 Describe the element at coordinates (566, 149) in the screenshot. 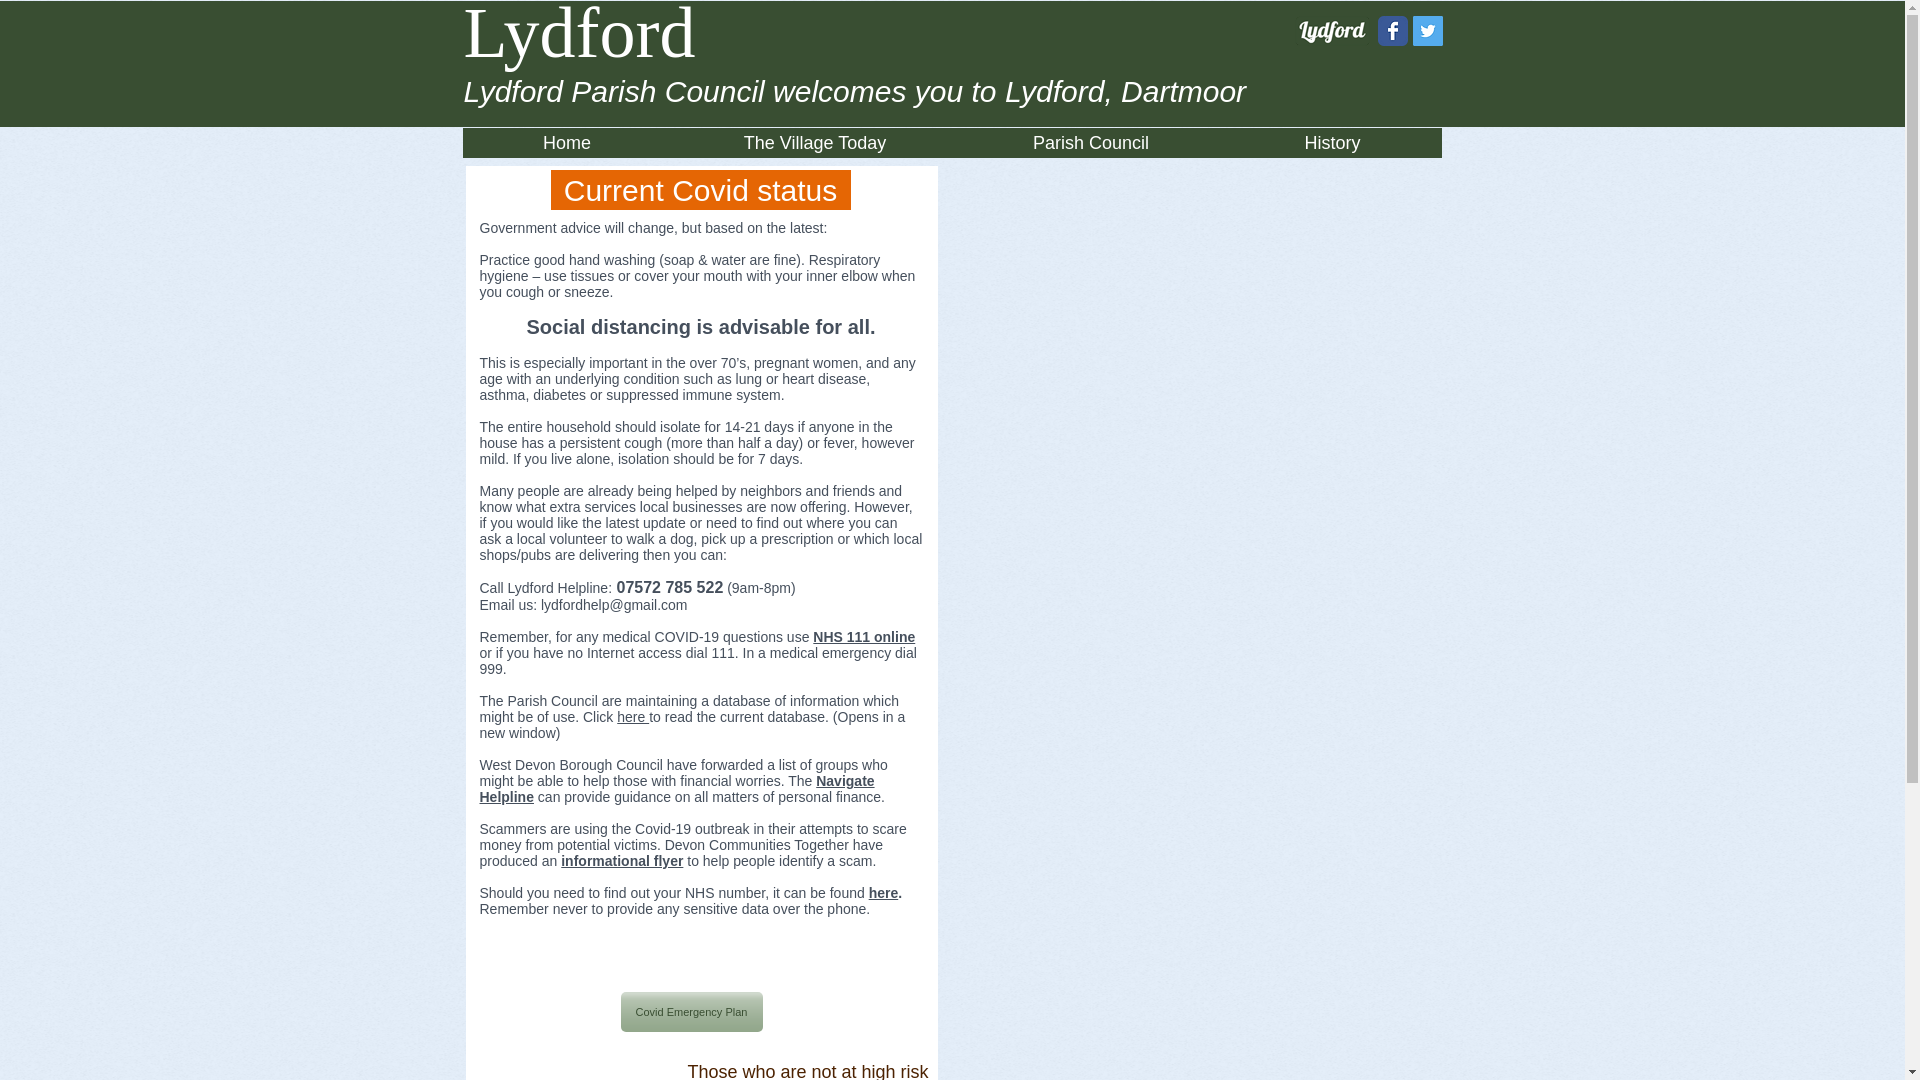

I see `Home` at that location.